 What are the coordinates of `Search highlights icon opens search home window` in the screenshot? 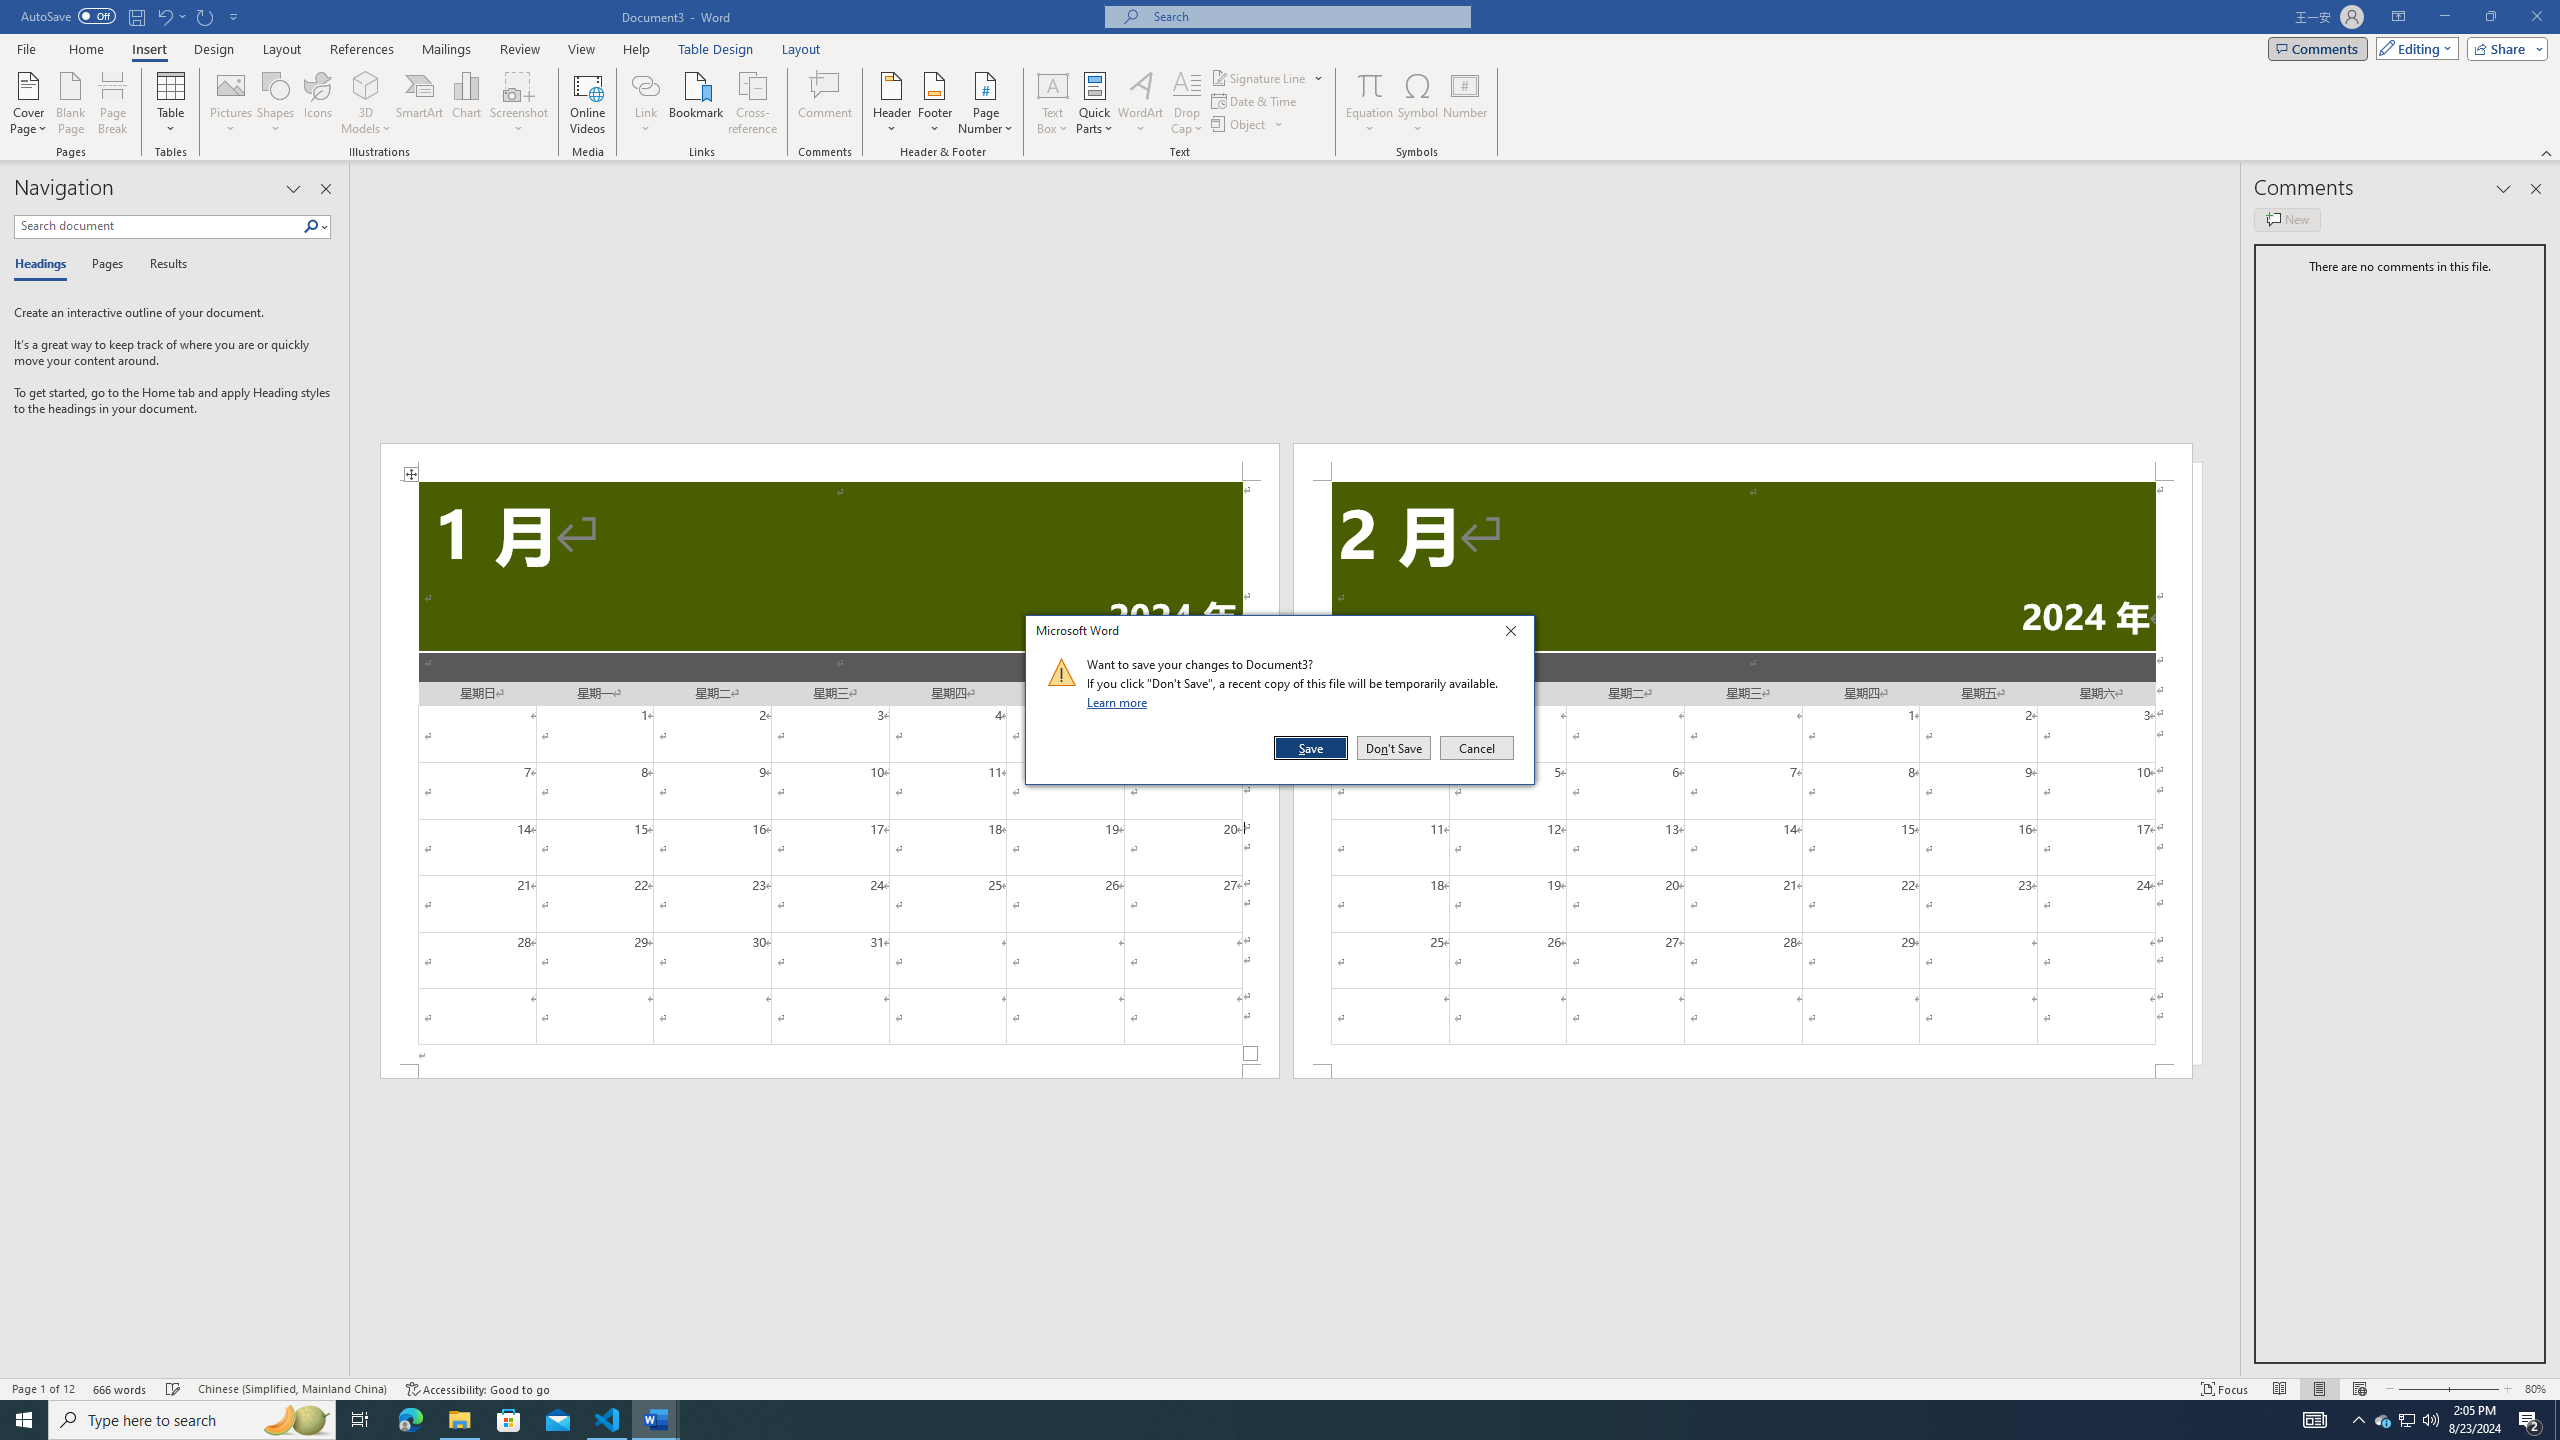 It's located at (296, 1420).